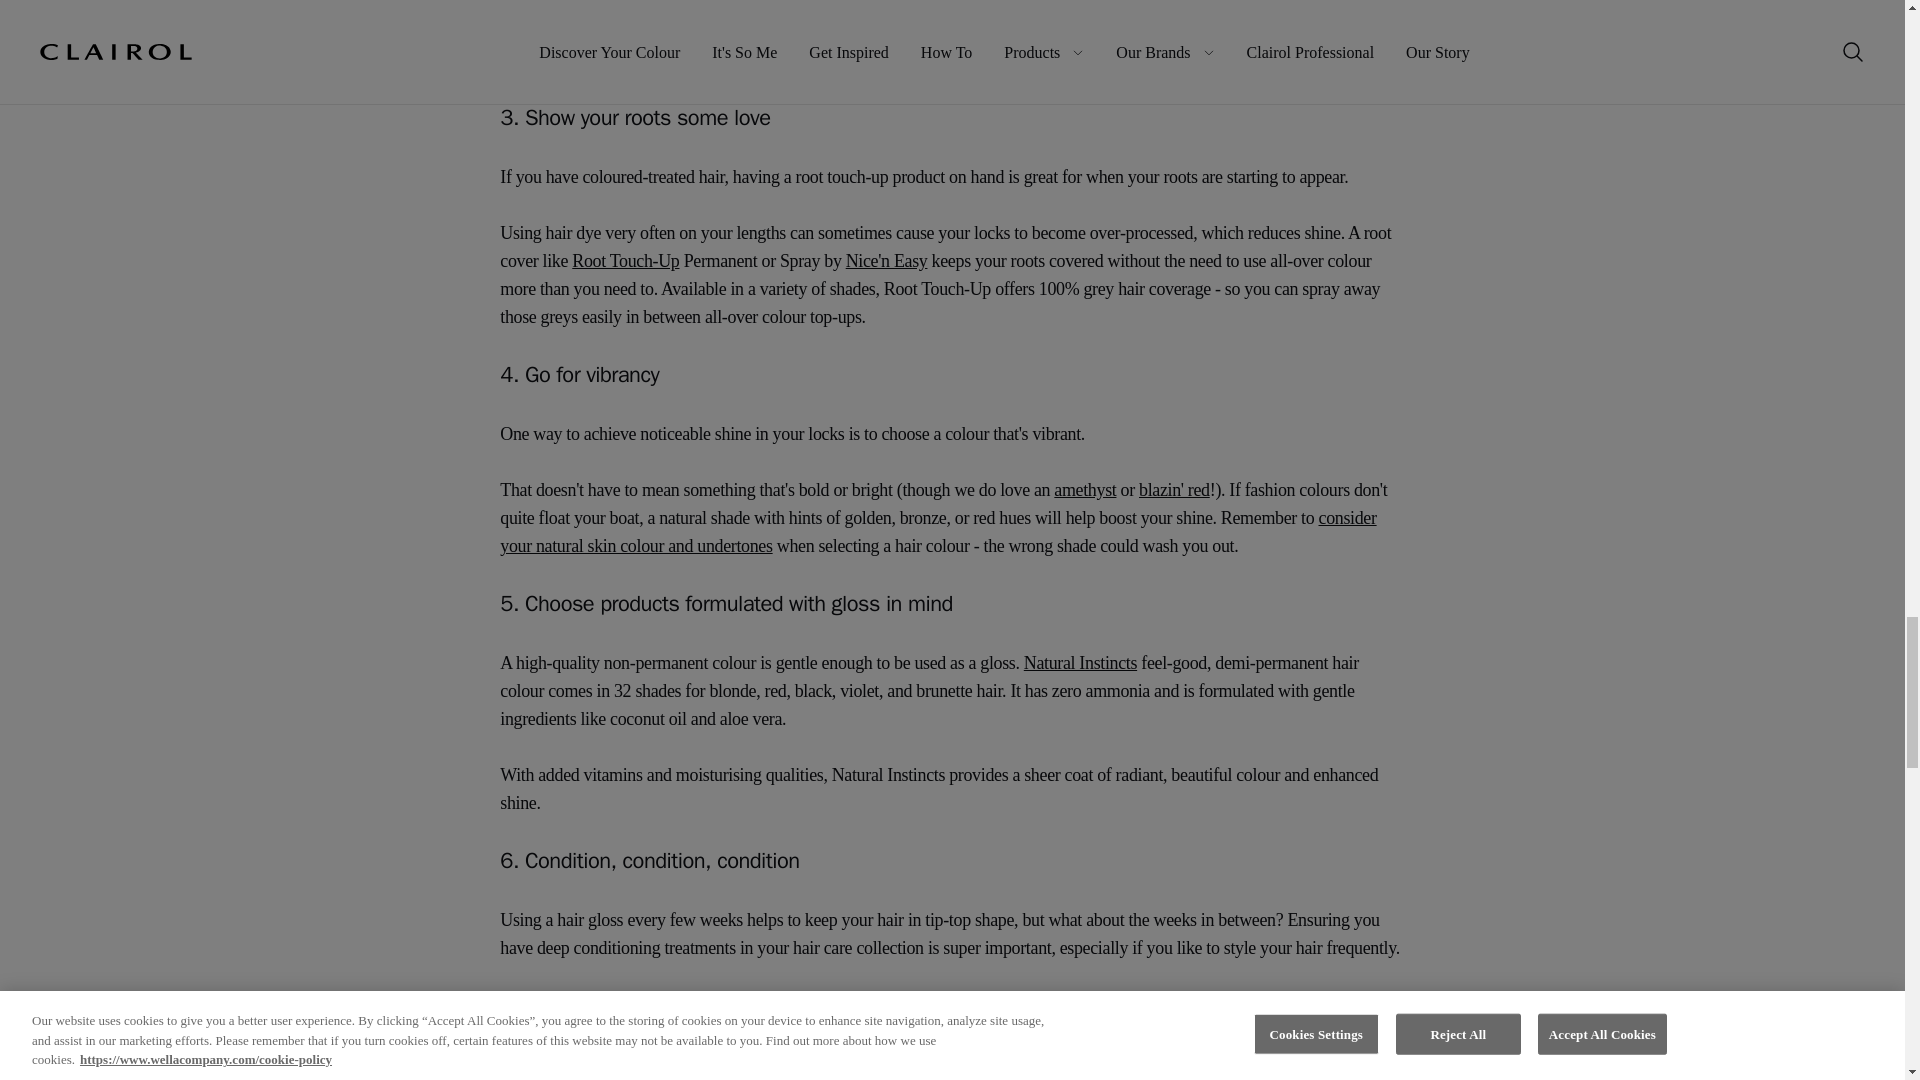  What do you see at coordinates (1174, 490) in the screenshot?
I see `blazin' red` at bounding box center [1174, 490].